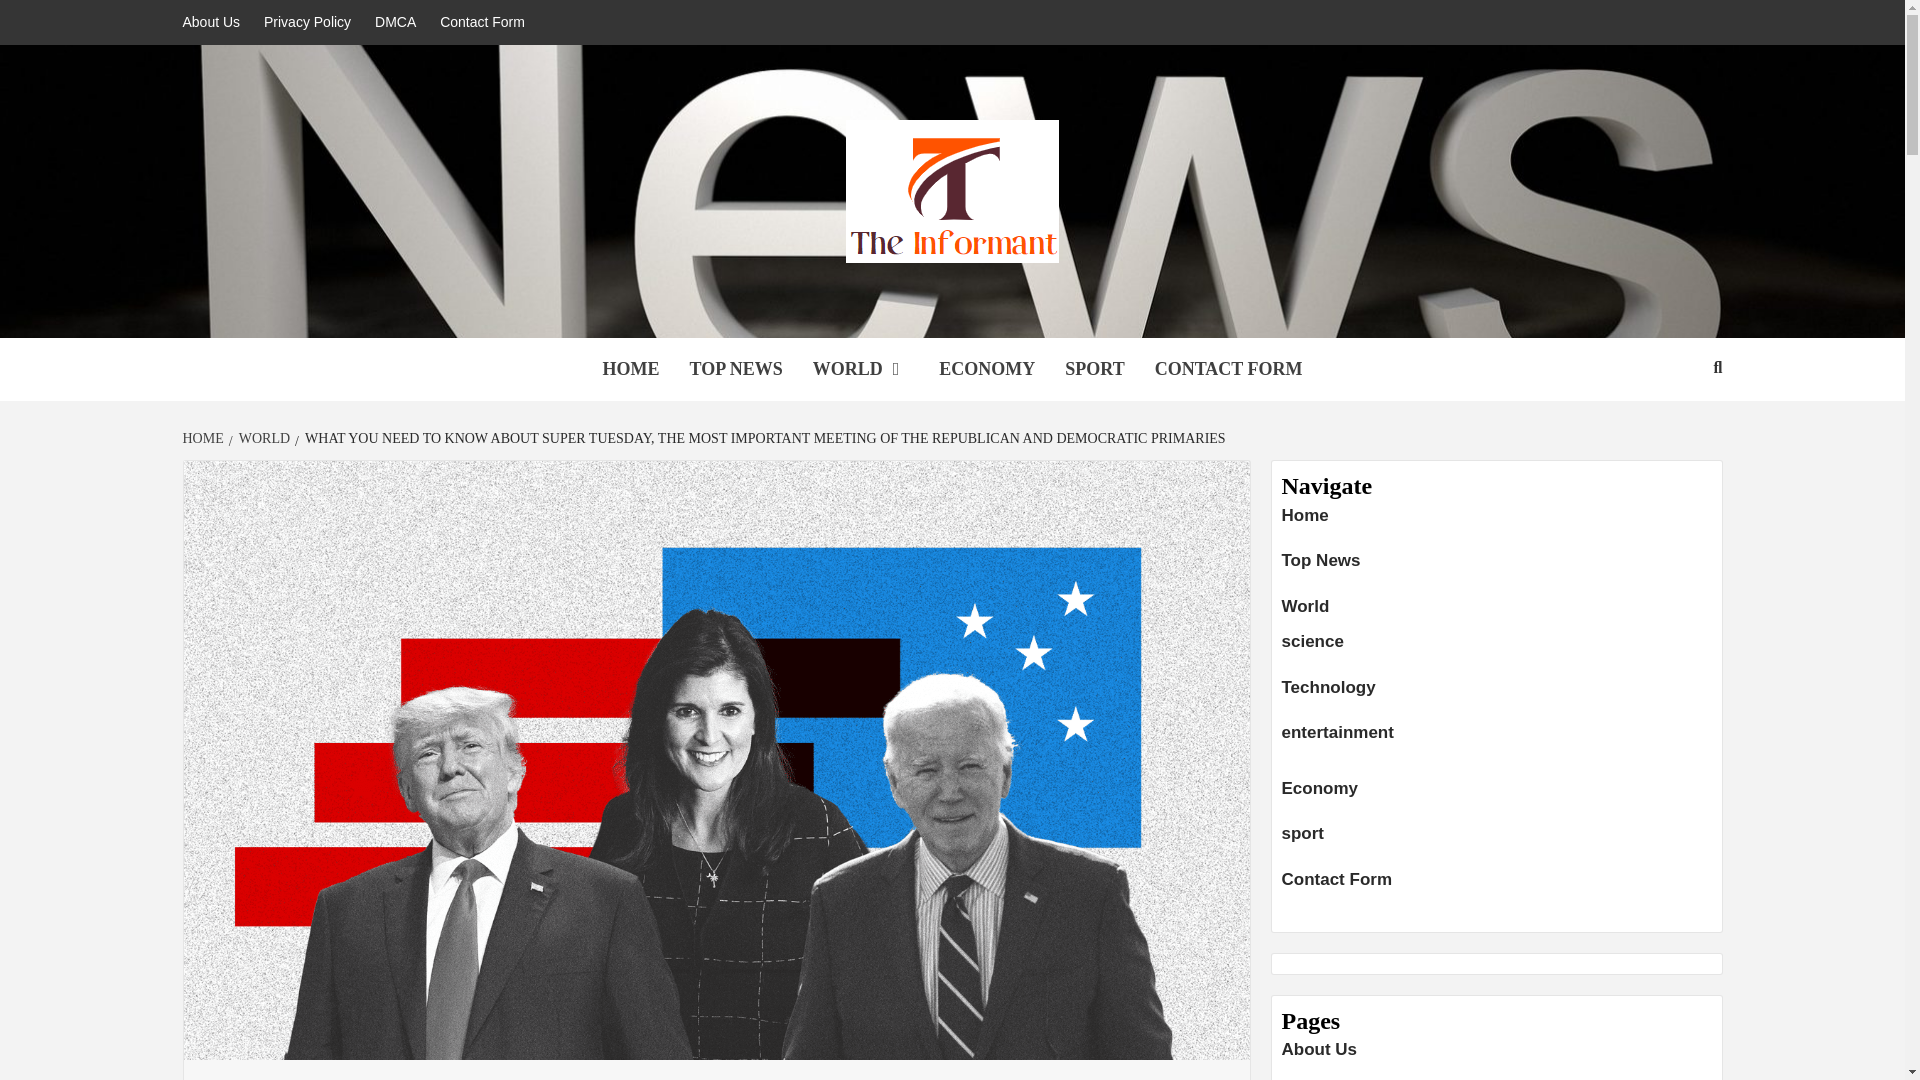 The image size is (1920, 1080). Describe the element at coordinates (1228, 369) in the screenshot. I see `CONTACT FORM` at that location.